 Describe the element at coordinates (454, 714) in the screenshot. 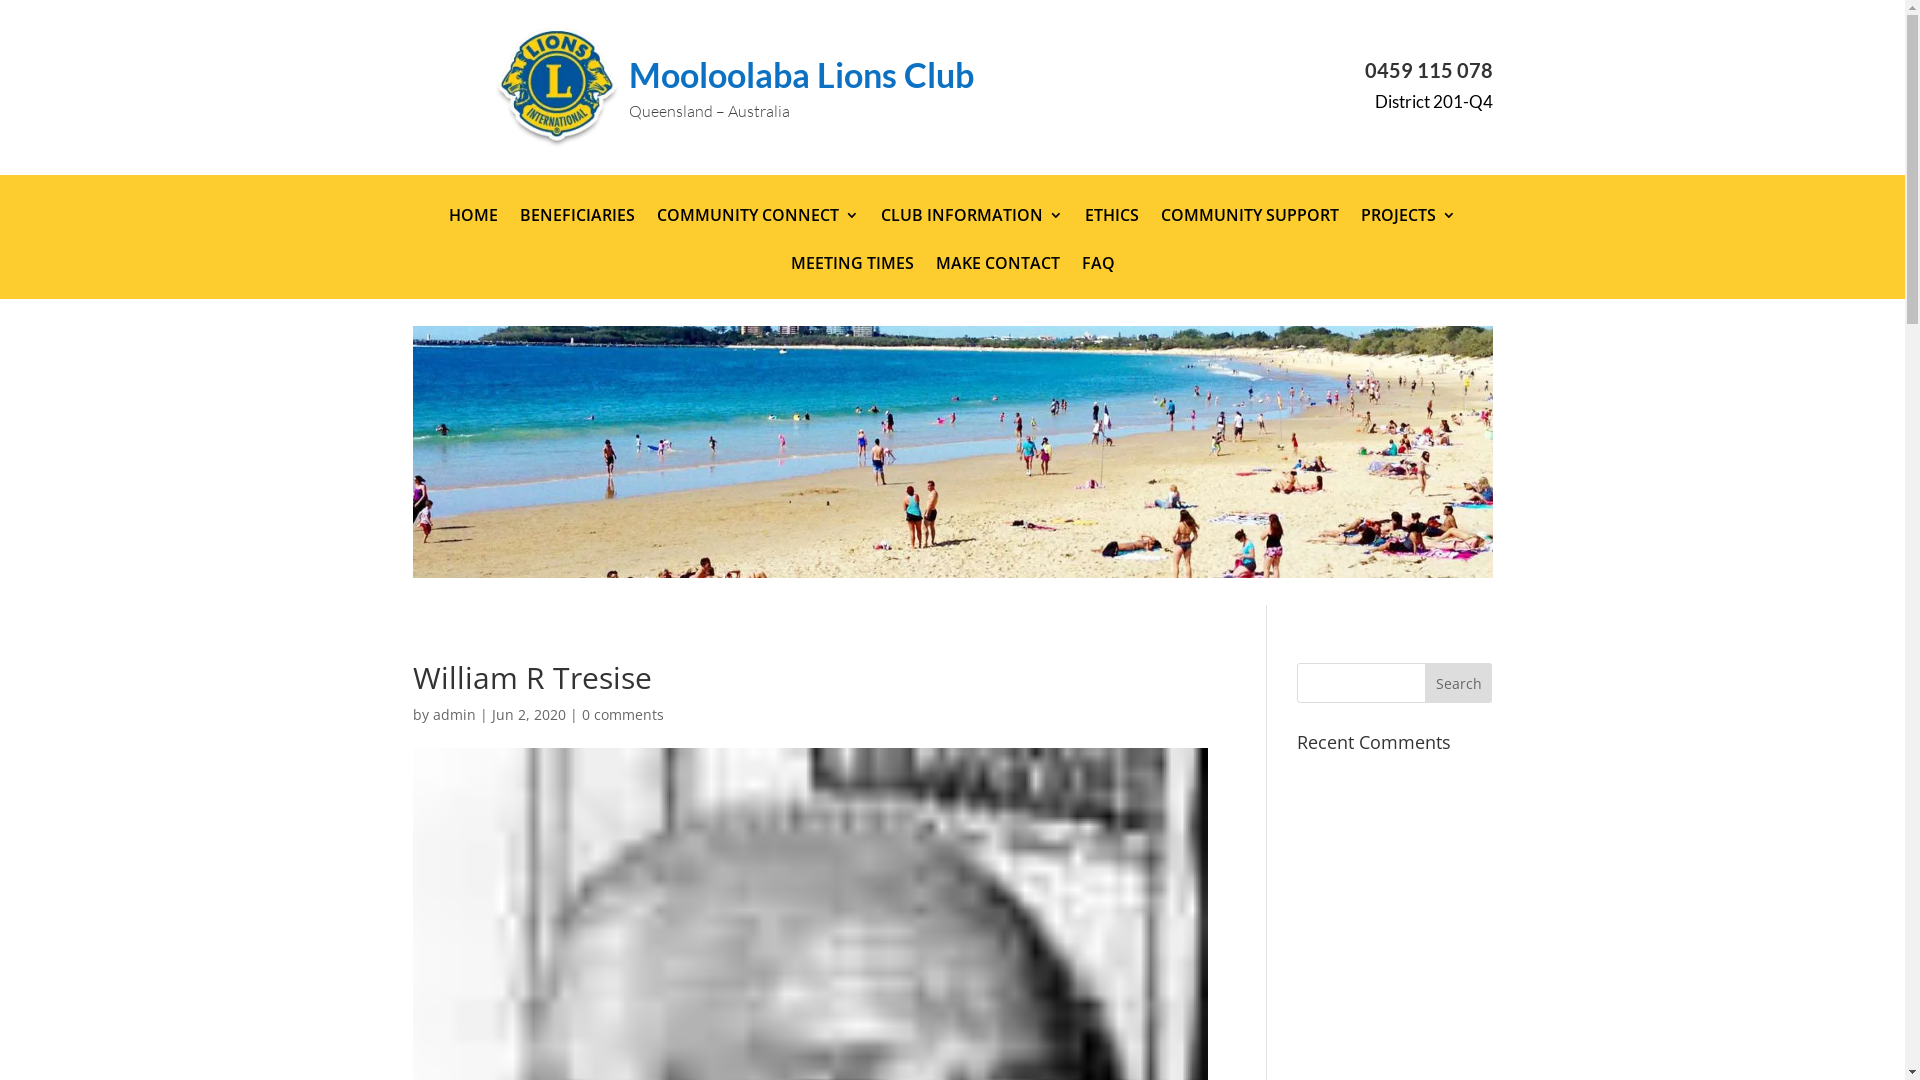

I see `admin` at that location.